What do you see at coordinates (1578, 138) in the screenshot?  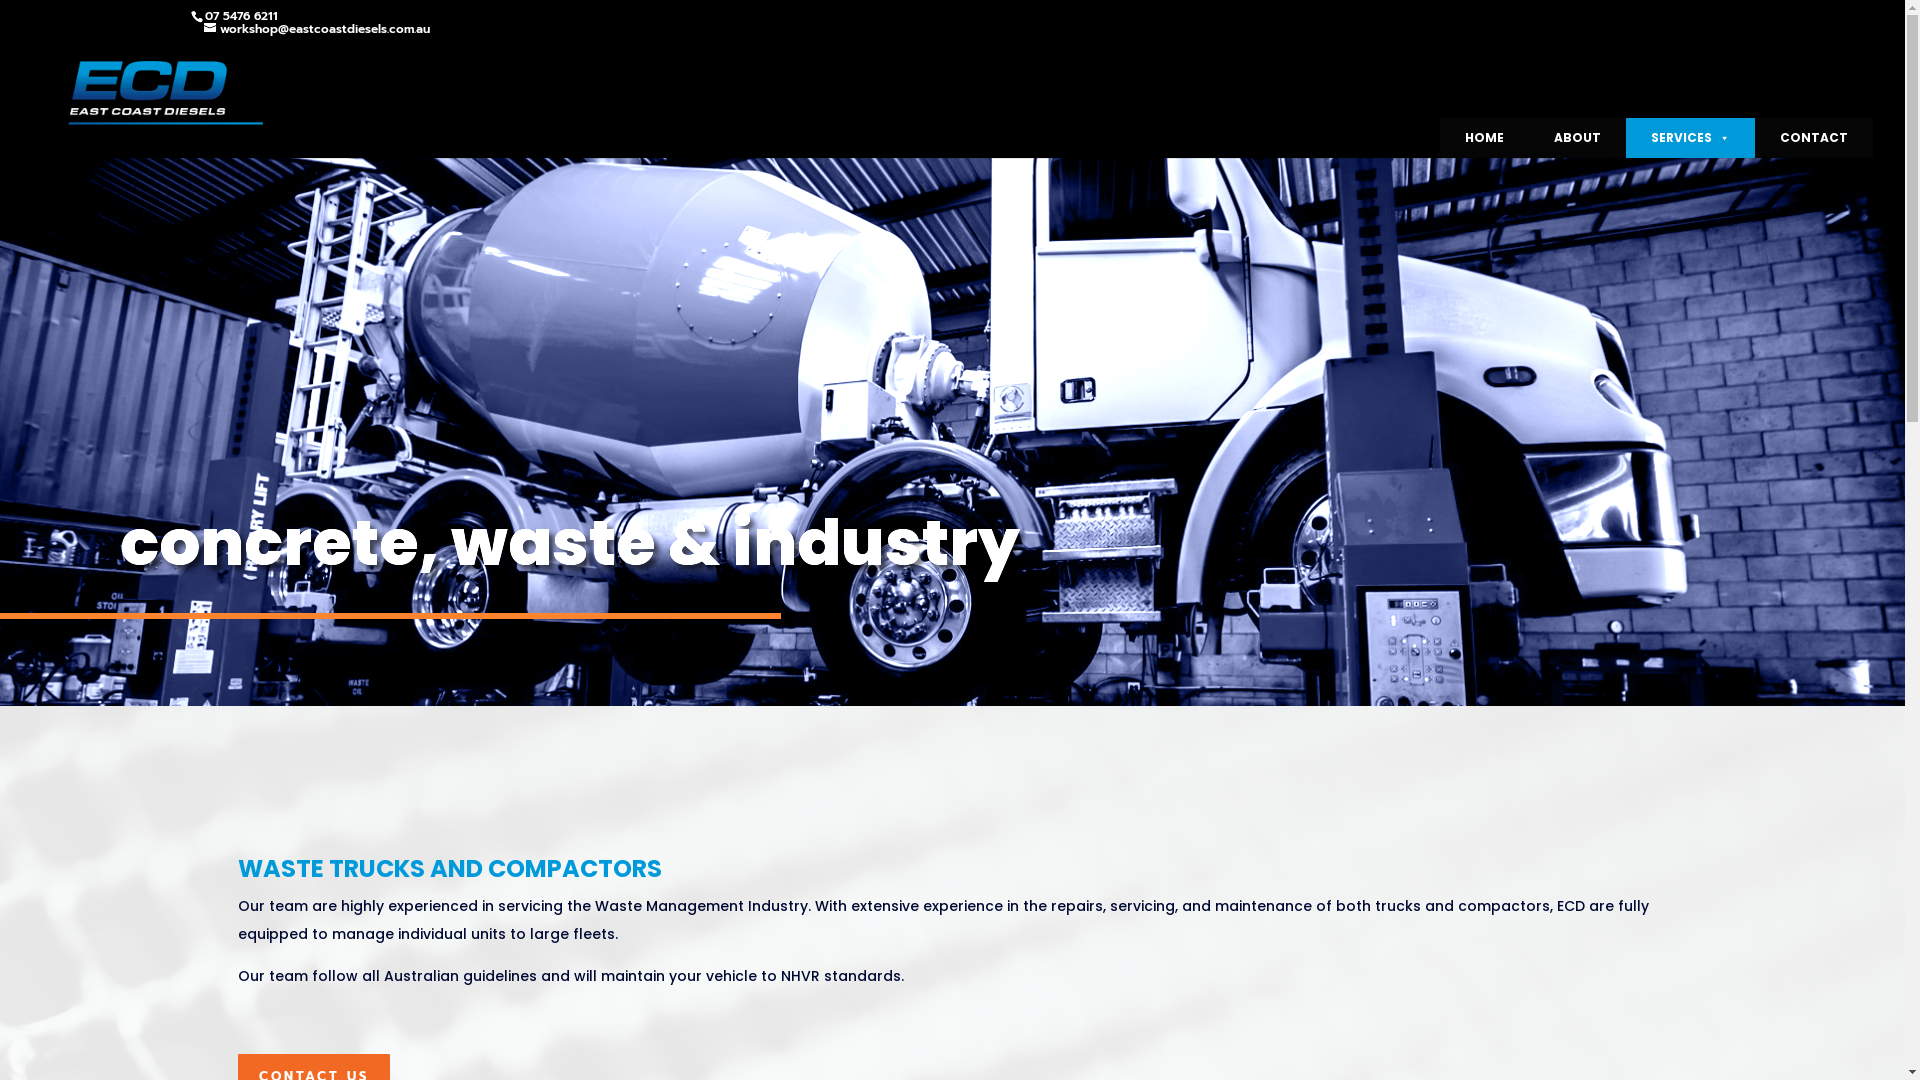 I see `ABOUT` at bounding box center [1578, 138].